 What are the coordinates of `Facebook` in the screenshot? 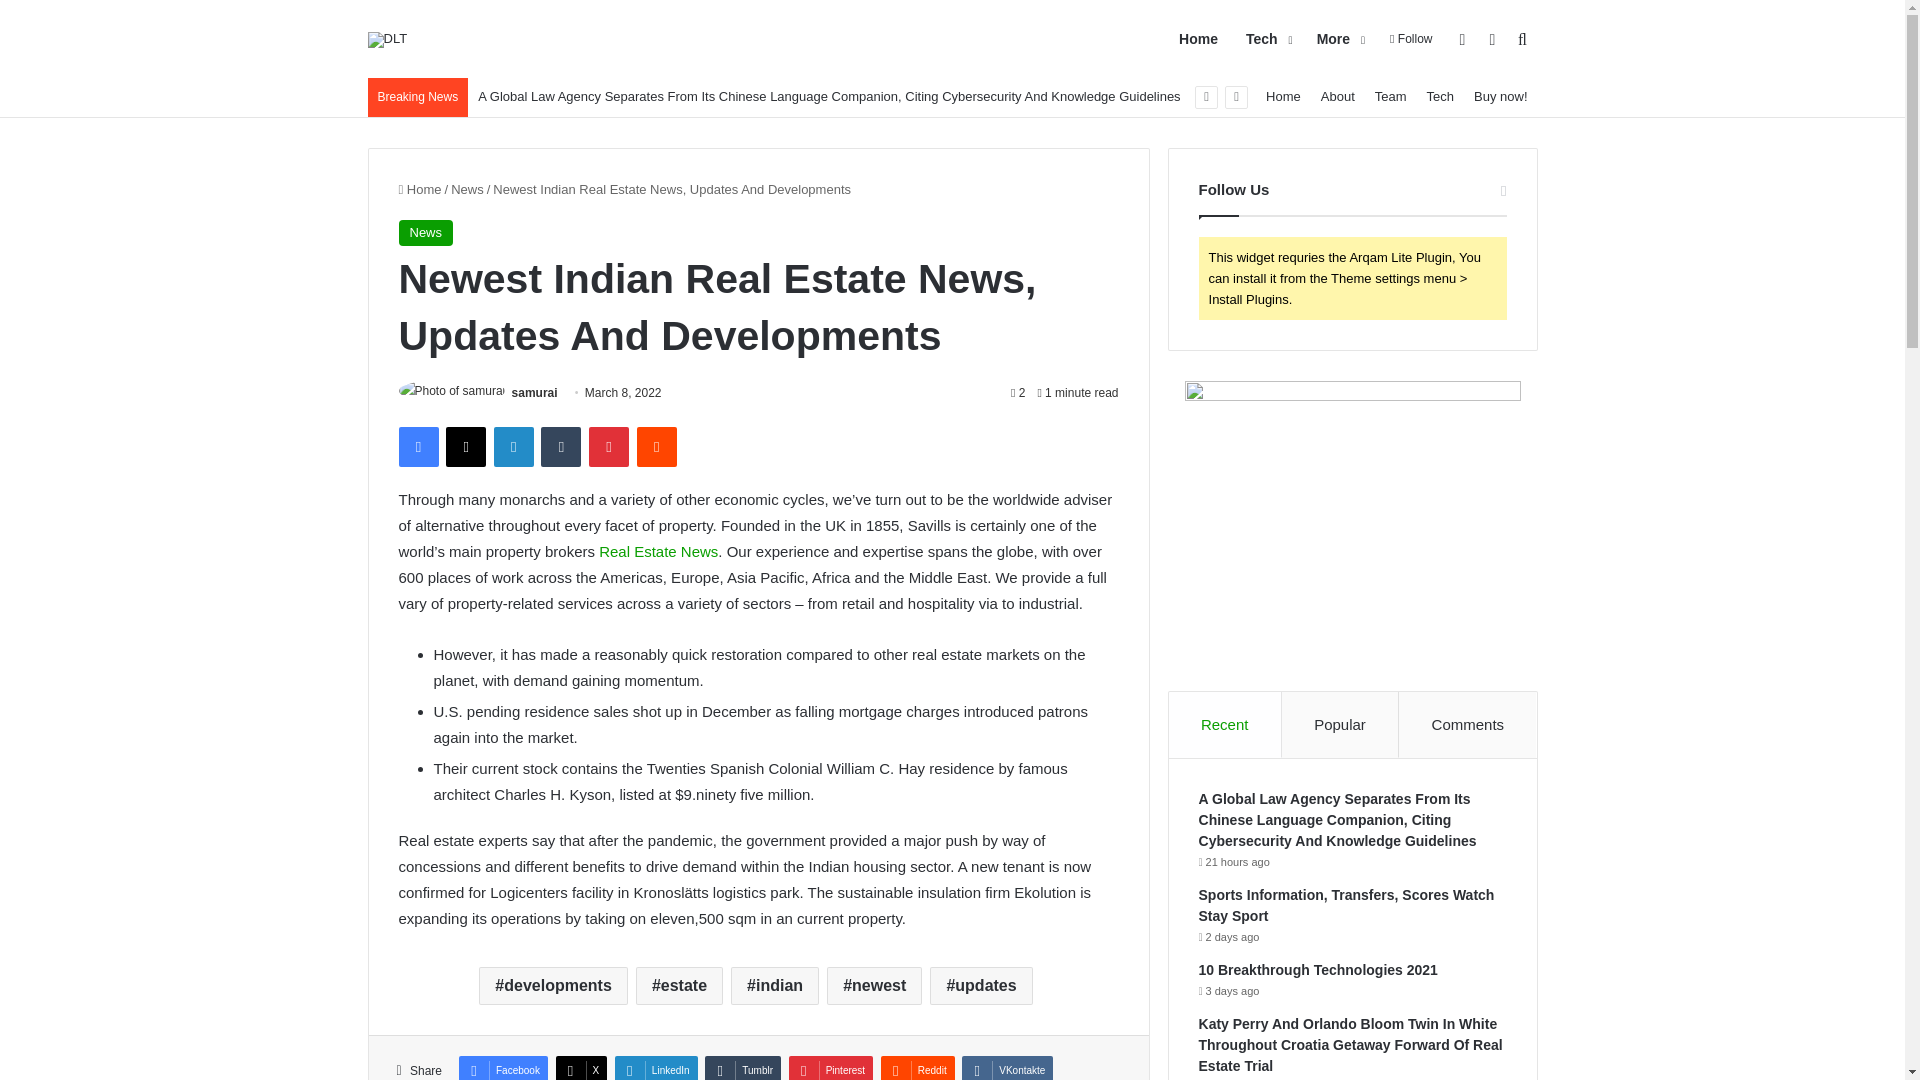 It's located at (417, 446).